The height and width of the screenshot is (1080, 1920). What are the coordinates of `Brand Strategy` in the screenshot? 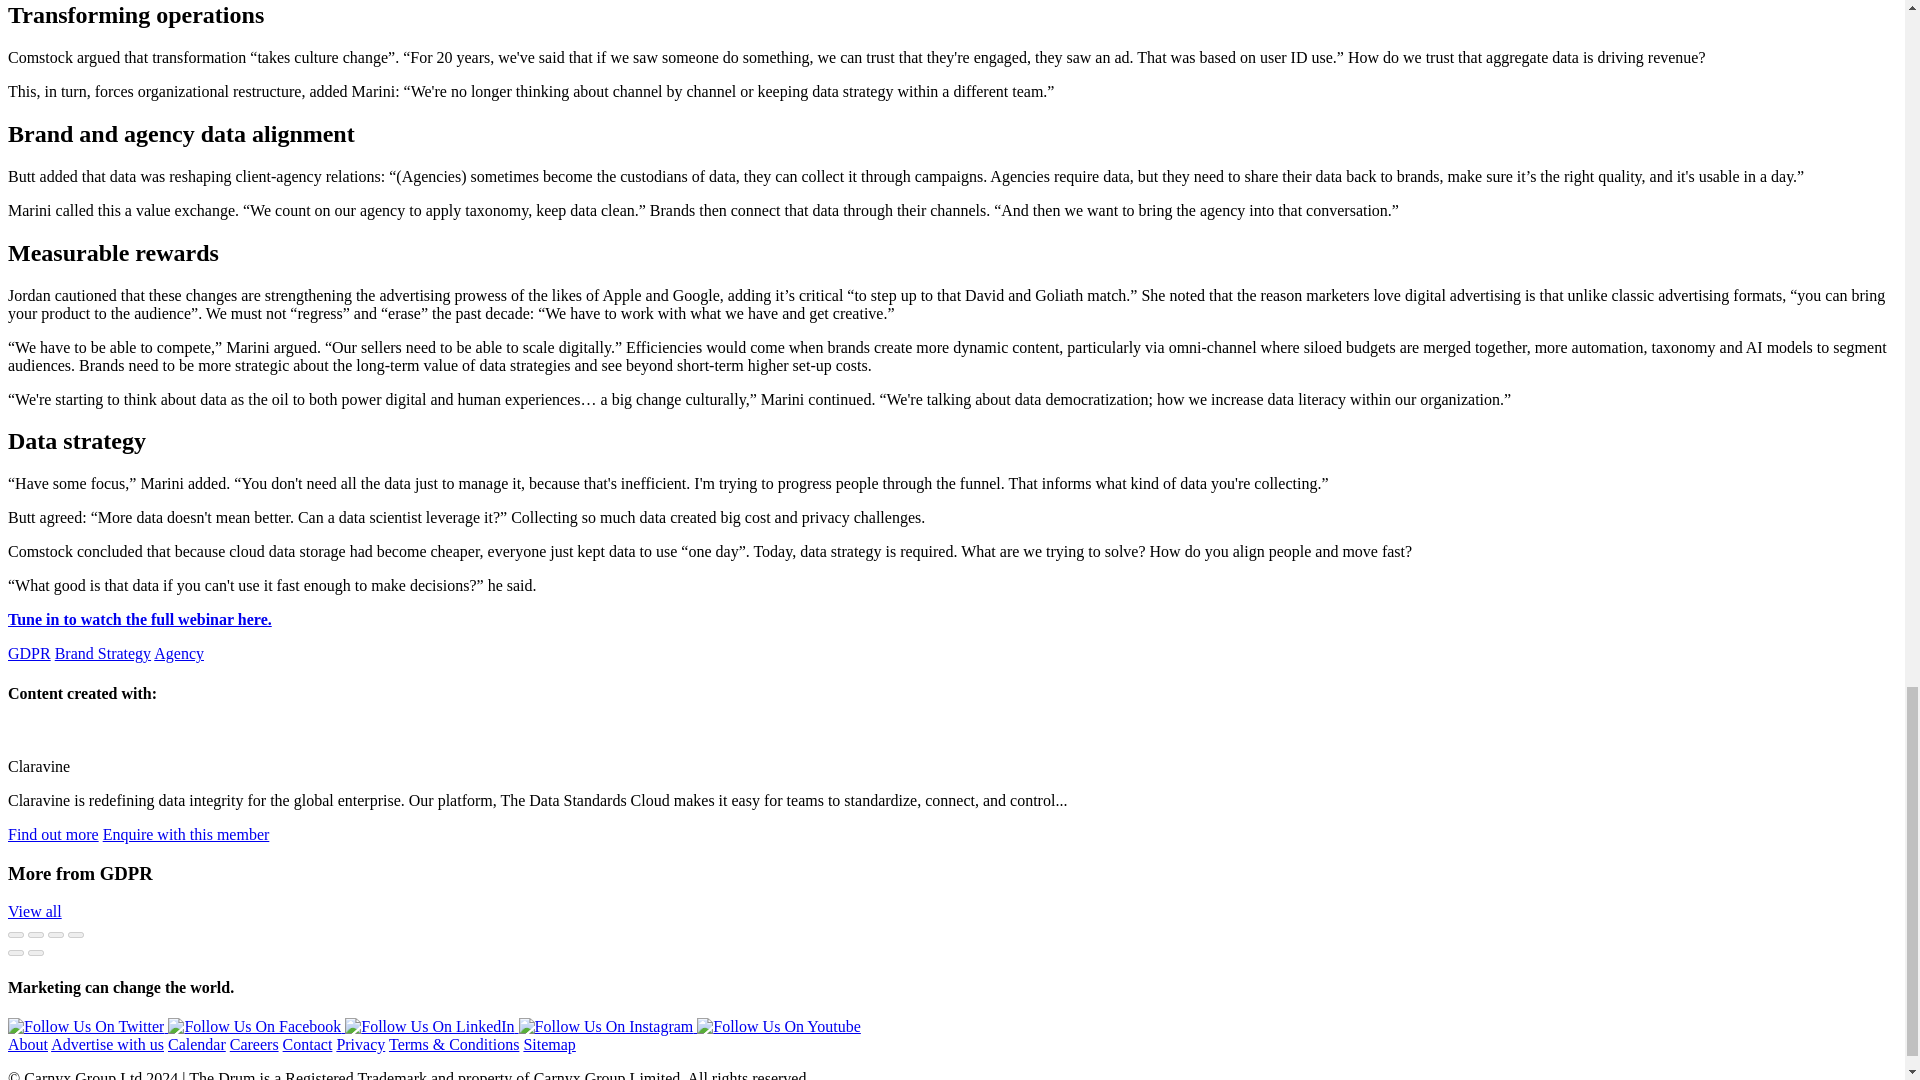 It's located at (103, 653).